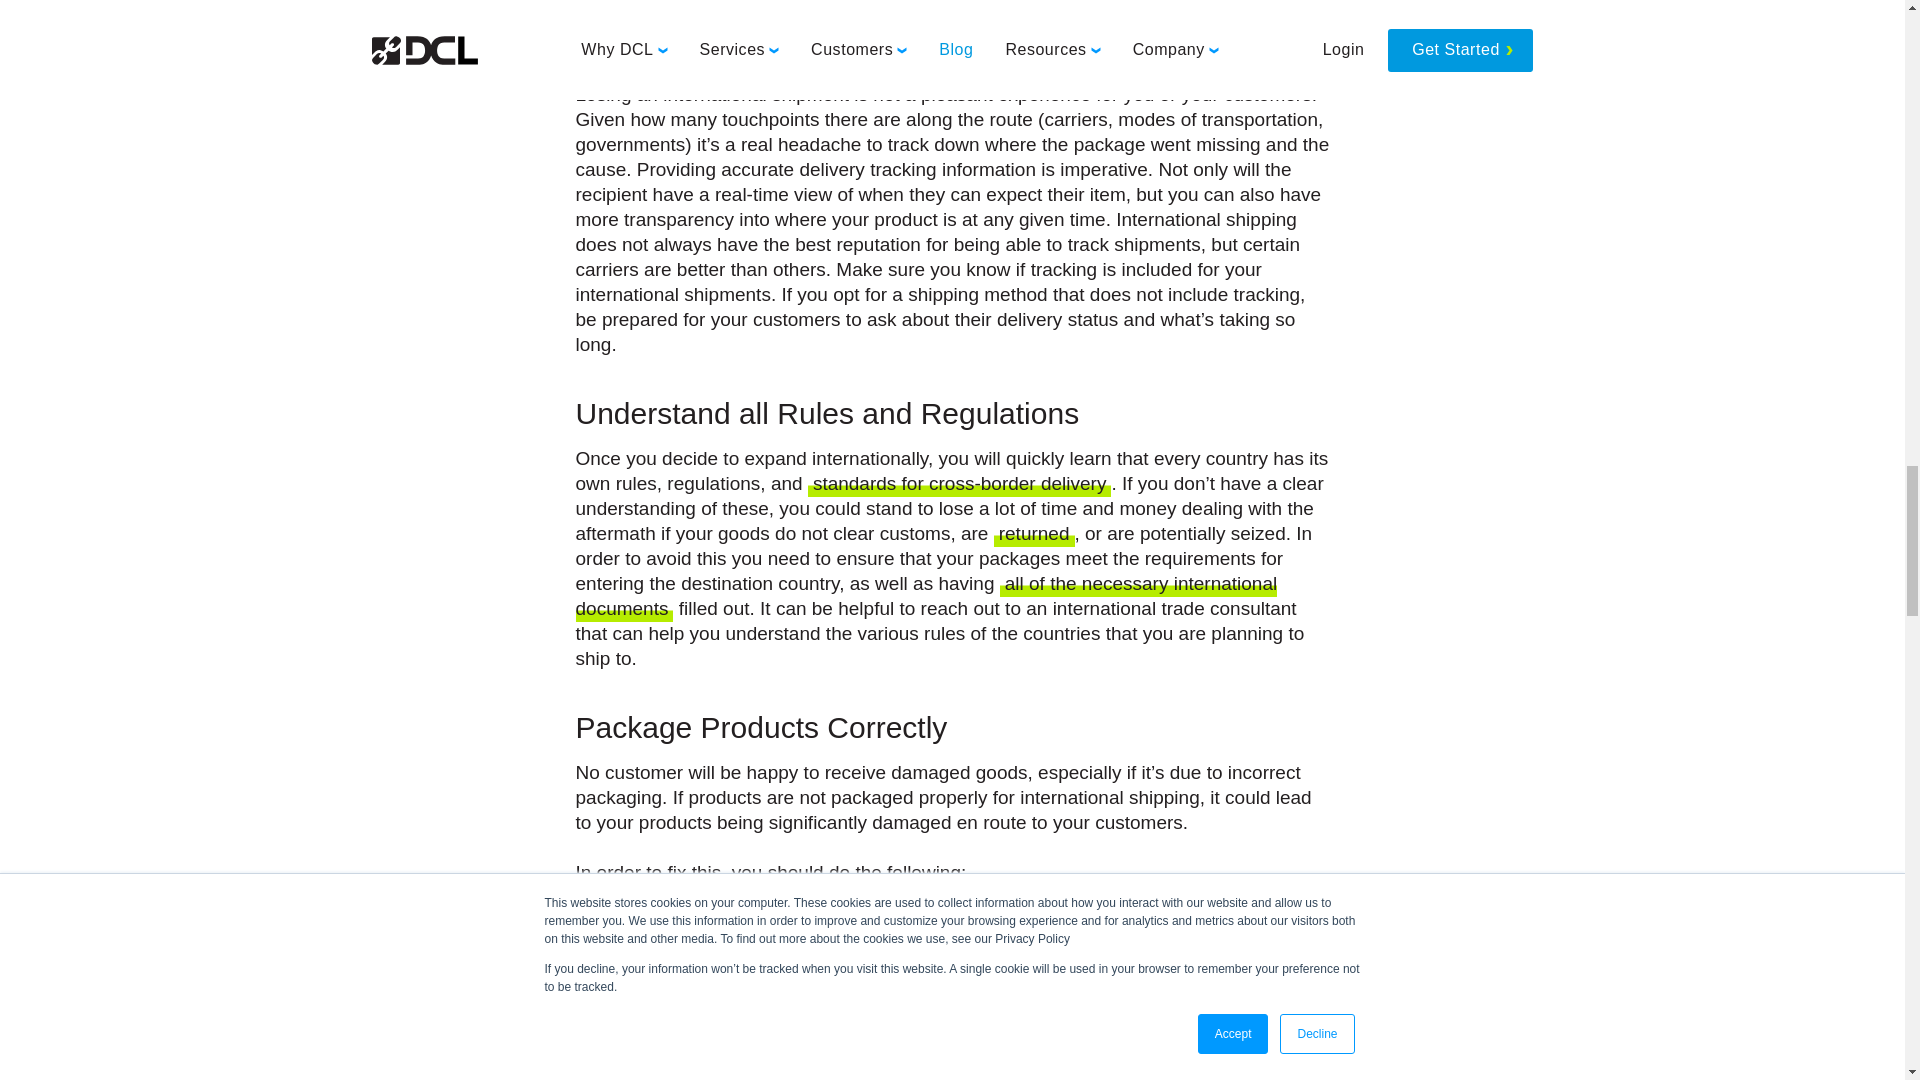  Describe the element at coordinates (927, 598) in the screenshot. I see `all of the necessary international documents` at that location.